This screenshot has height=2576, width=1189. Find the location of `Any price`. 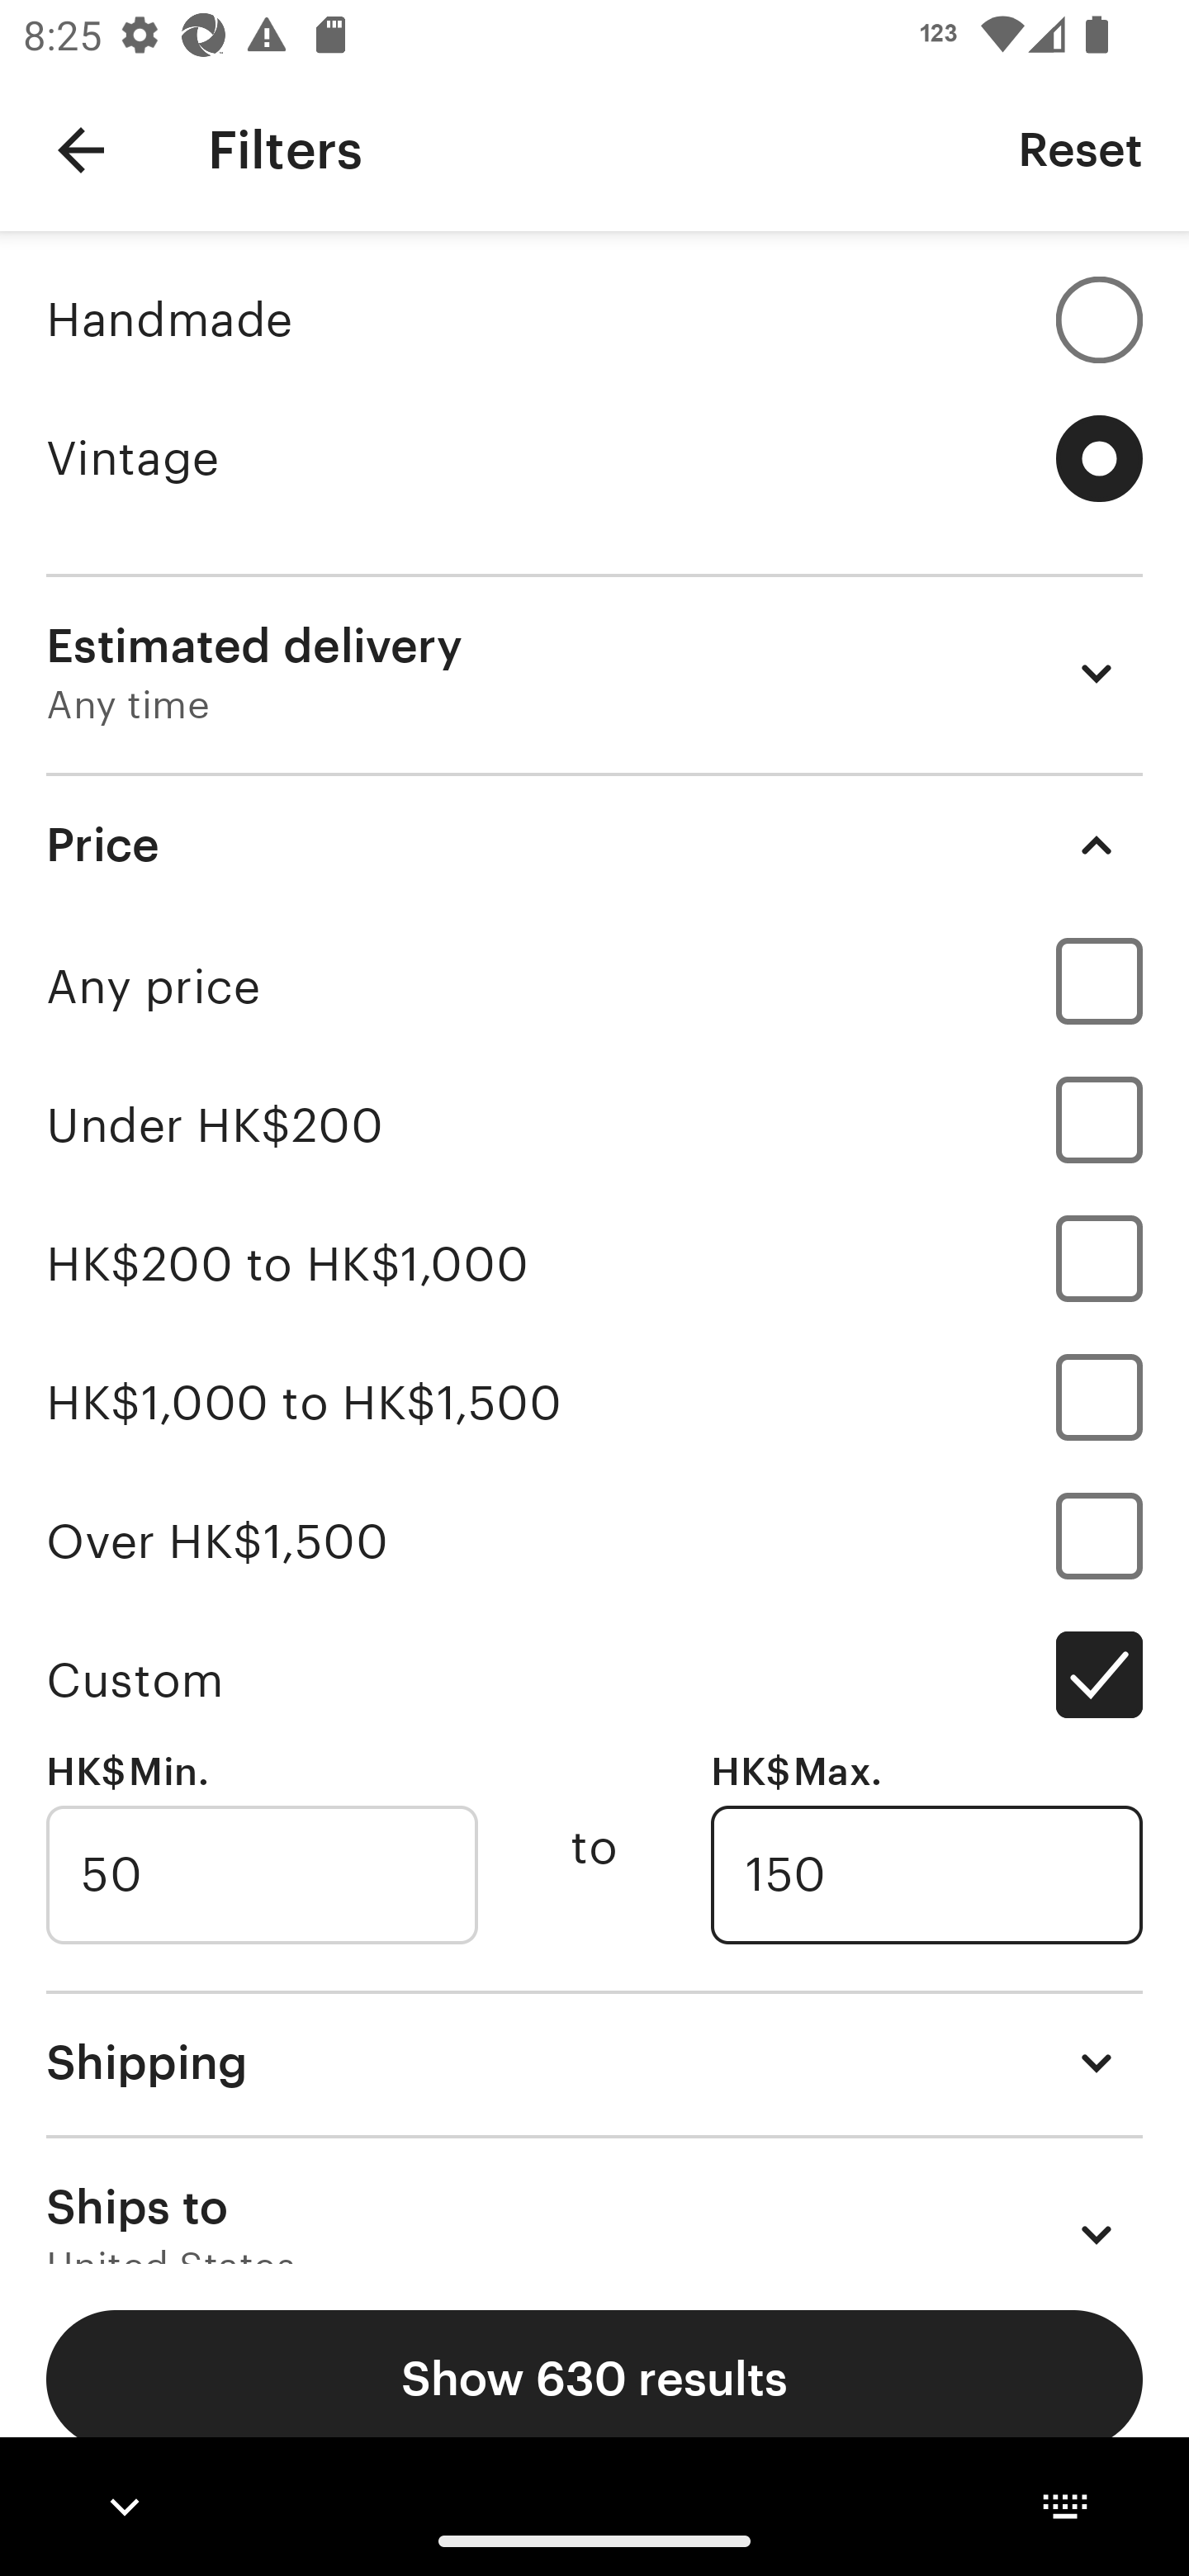

Any price is located at coordinates (594, 986).